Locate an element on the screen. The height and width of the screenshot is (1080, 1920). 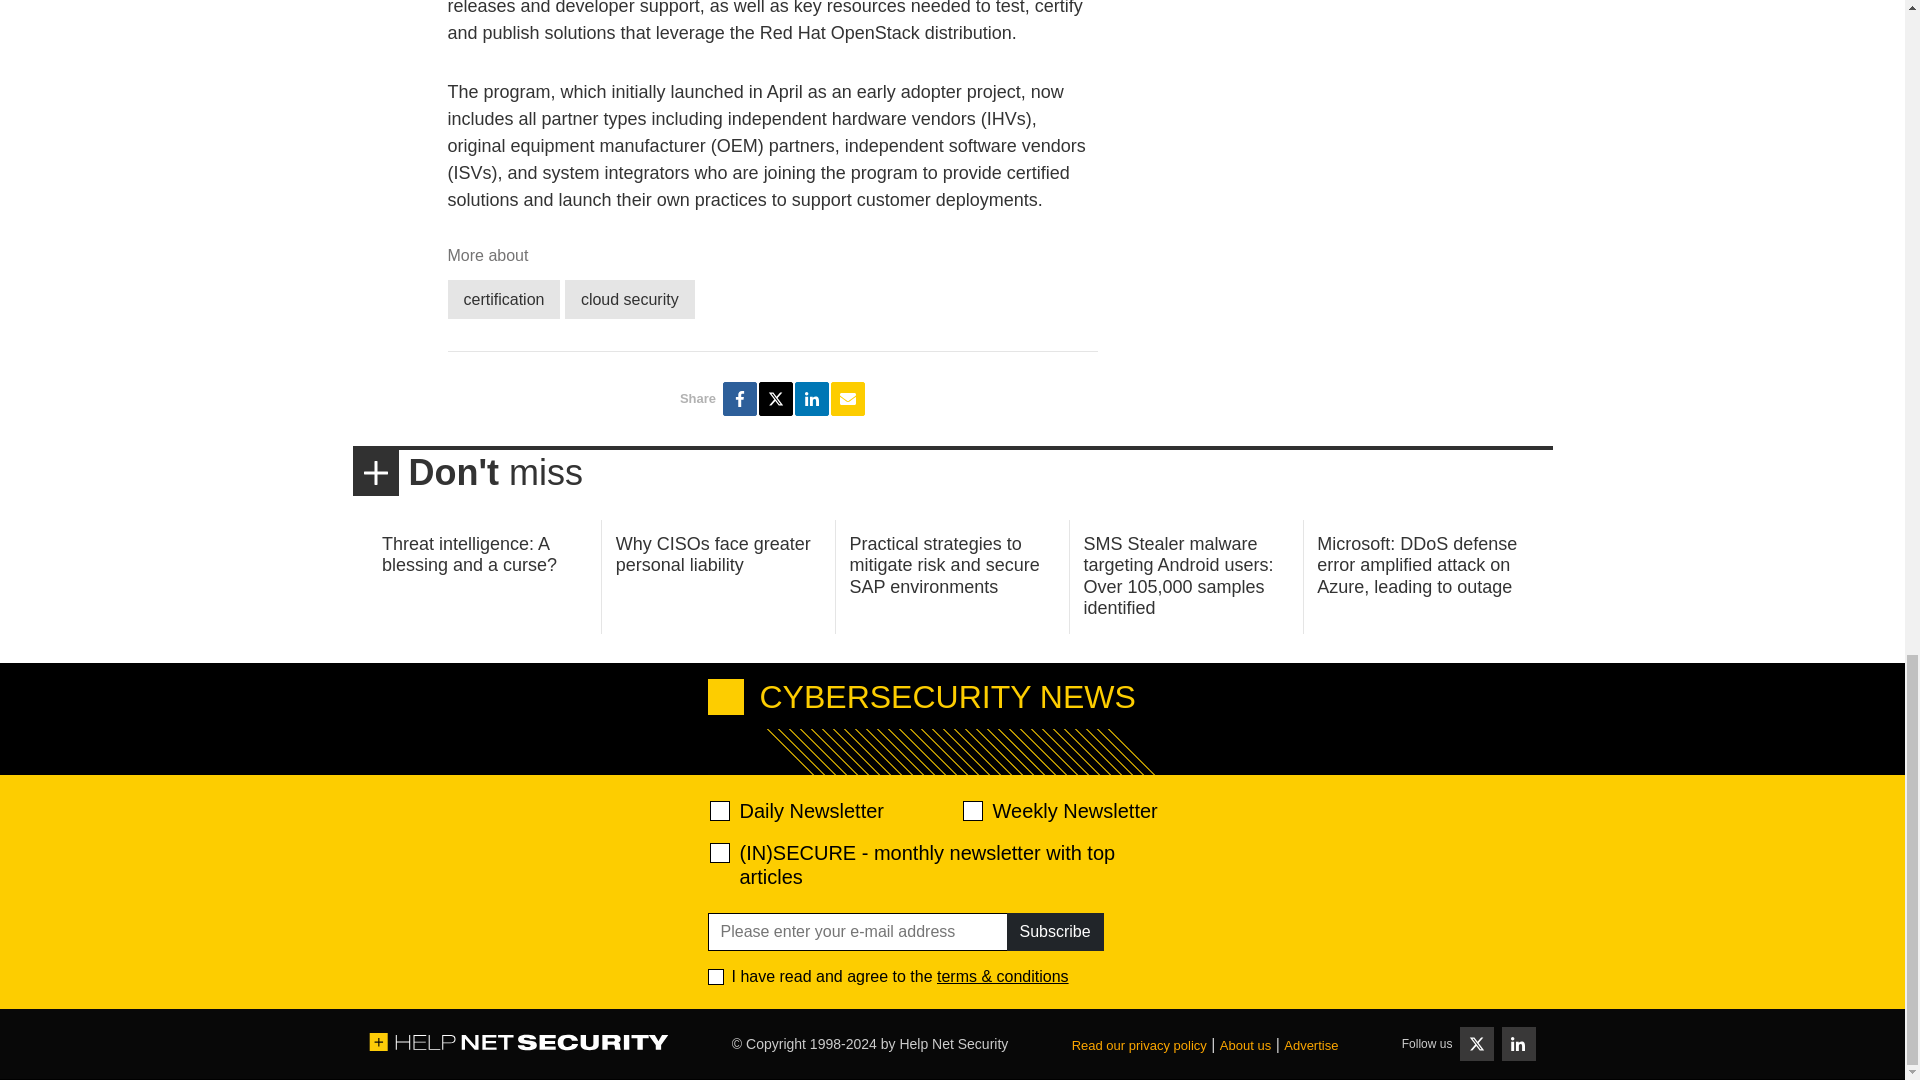
Threat intelligence: A blessing and a curse? is located at coordinates (469, 554).